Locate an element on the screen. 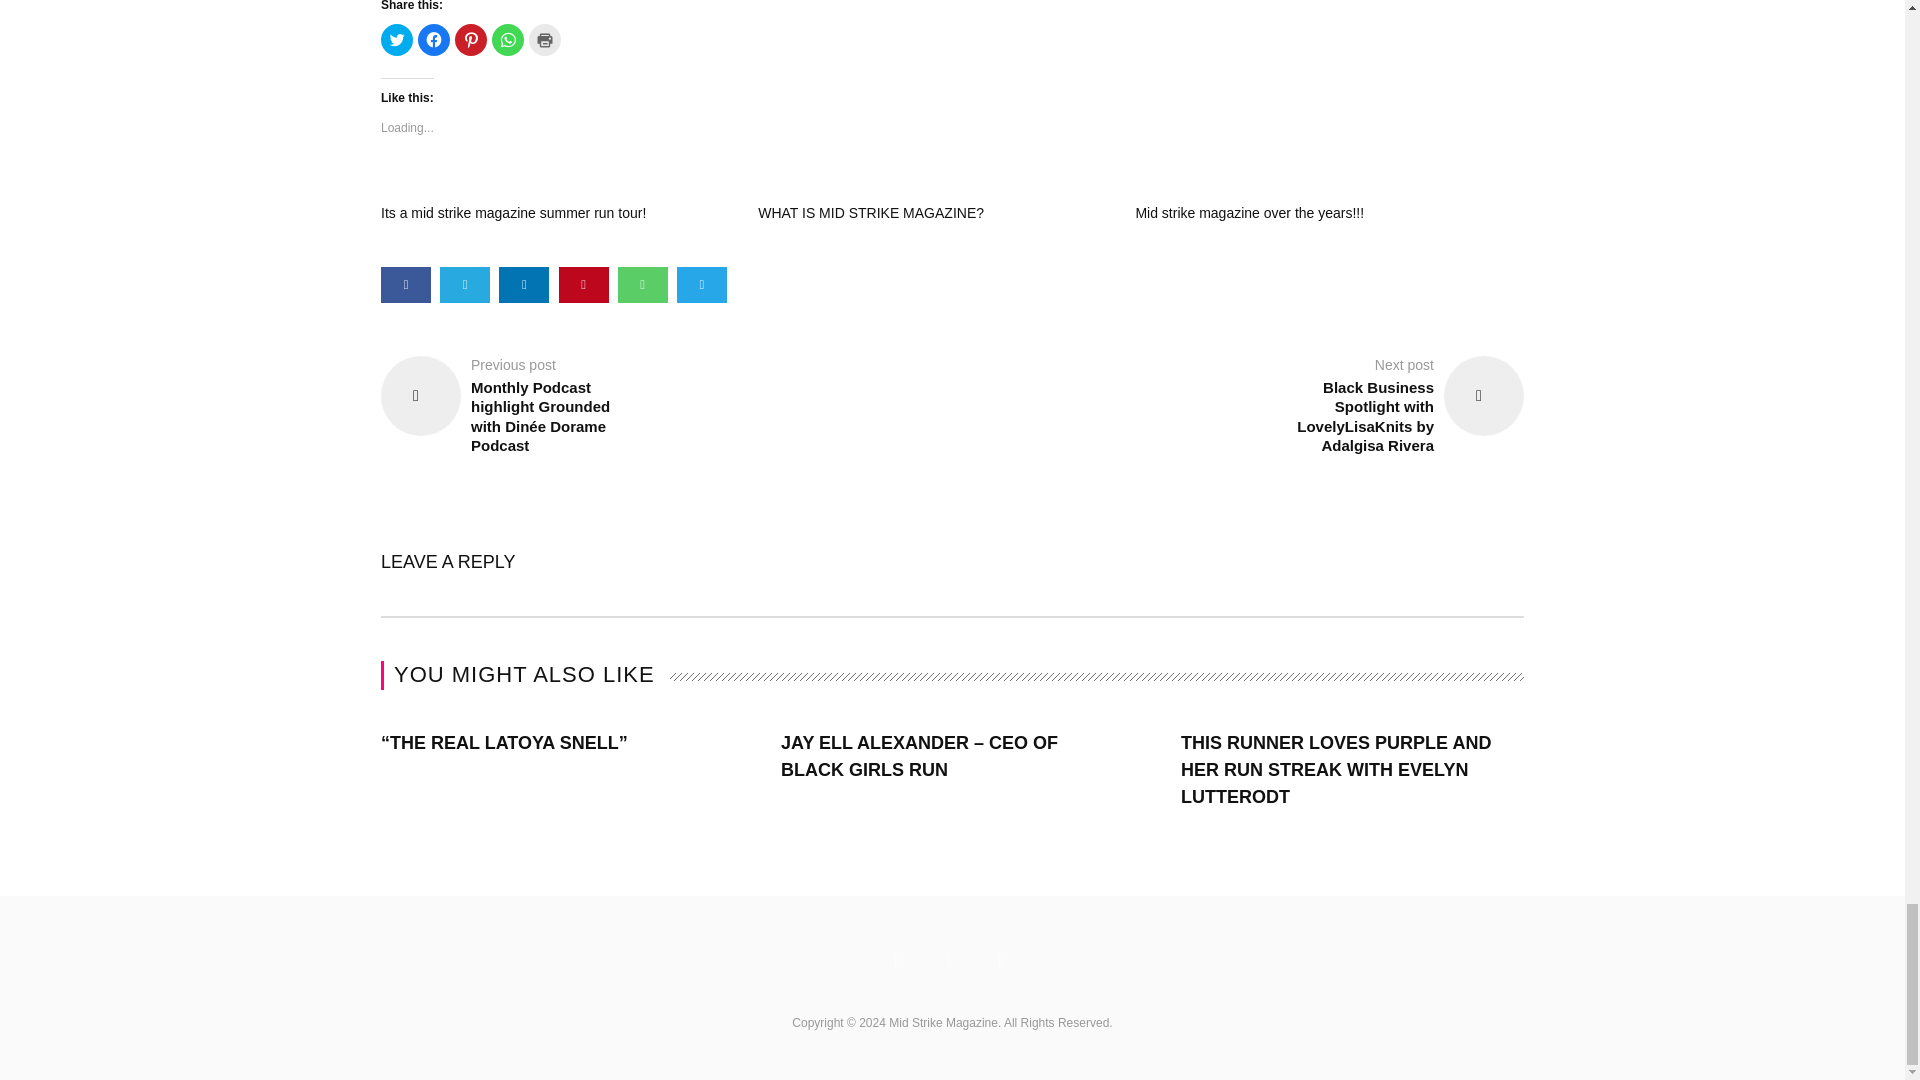  Click to share on WhatsApp is located at coordinates (508, 40).